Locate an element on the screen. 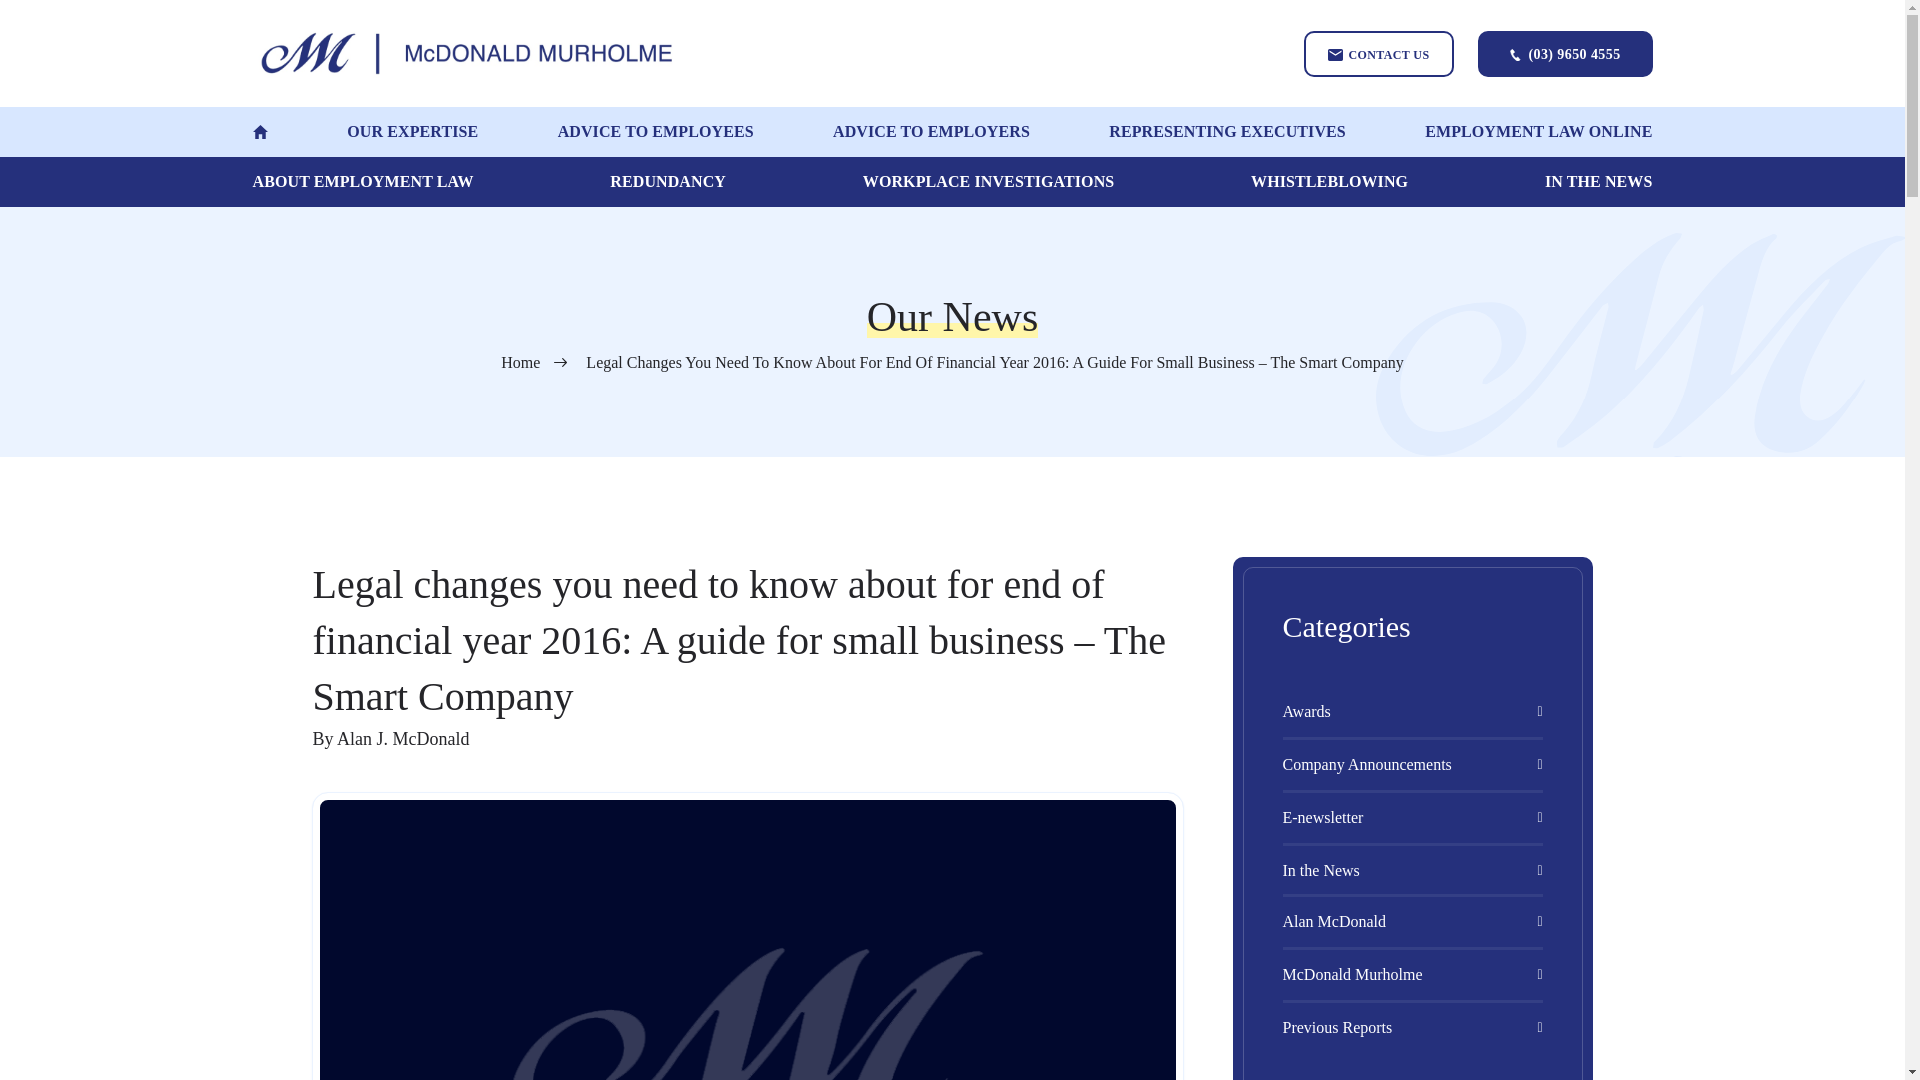 The width and height of the screenshot is (1920, 1080). WHISTLEBLOWING is located at coordinates (1329, 182).